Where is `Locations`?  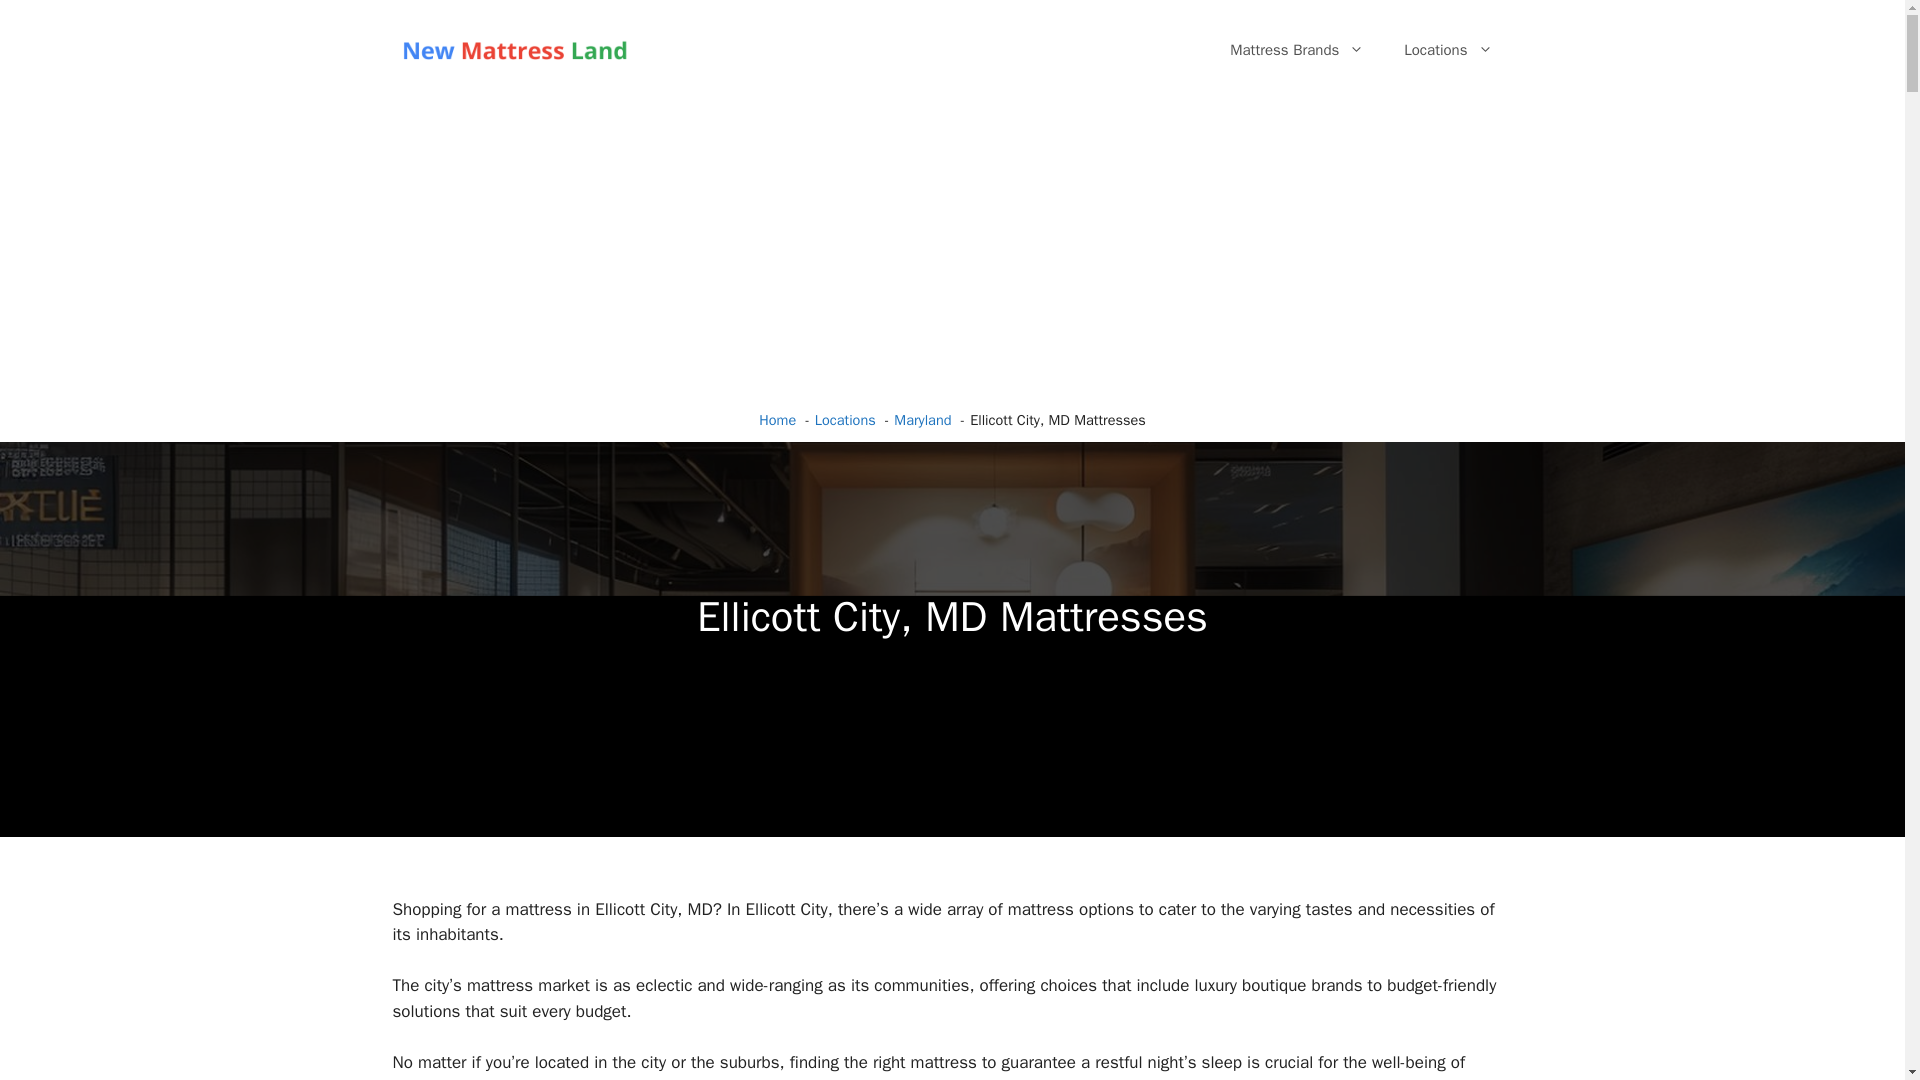
Locations is located at coordinates (1448, 50).